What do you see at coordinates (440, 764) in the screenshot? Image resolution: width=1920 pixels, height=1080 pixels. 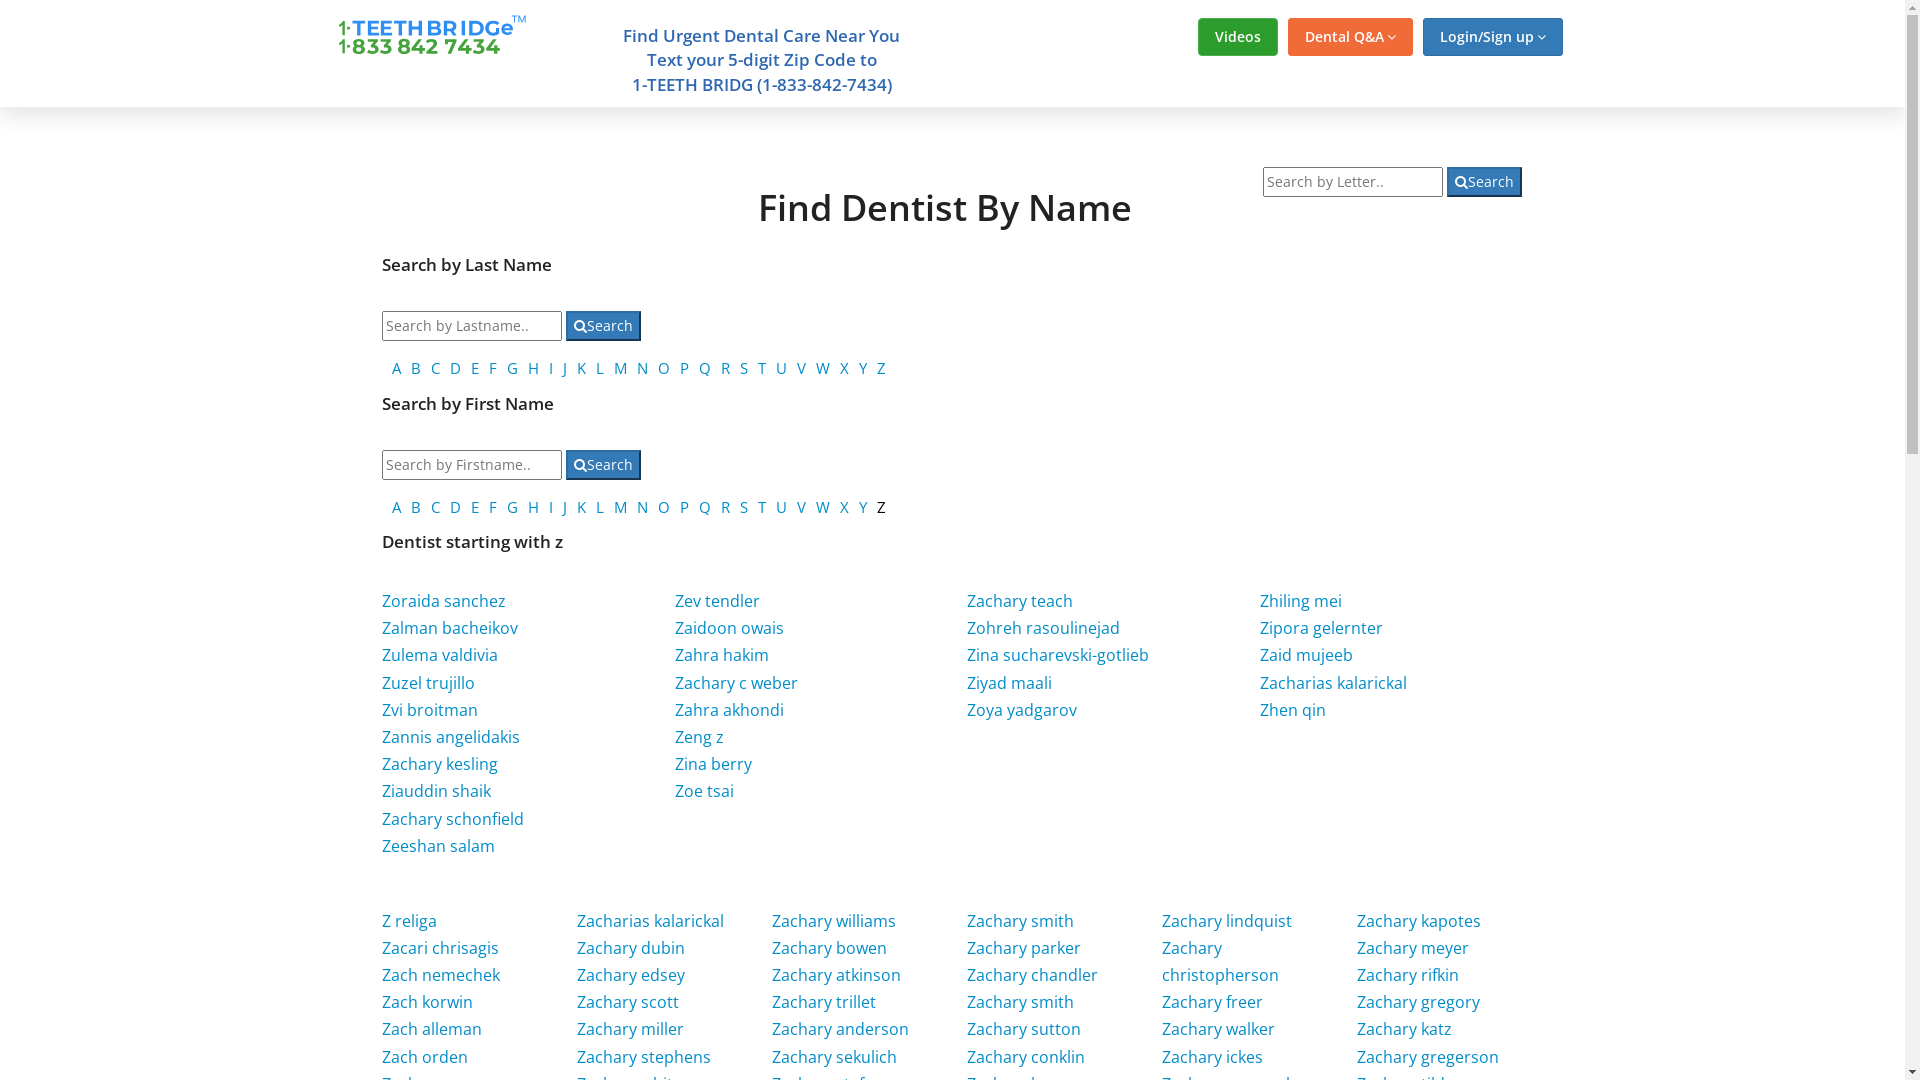 I see `Zachary kesling` at bounding box center [440, 764].